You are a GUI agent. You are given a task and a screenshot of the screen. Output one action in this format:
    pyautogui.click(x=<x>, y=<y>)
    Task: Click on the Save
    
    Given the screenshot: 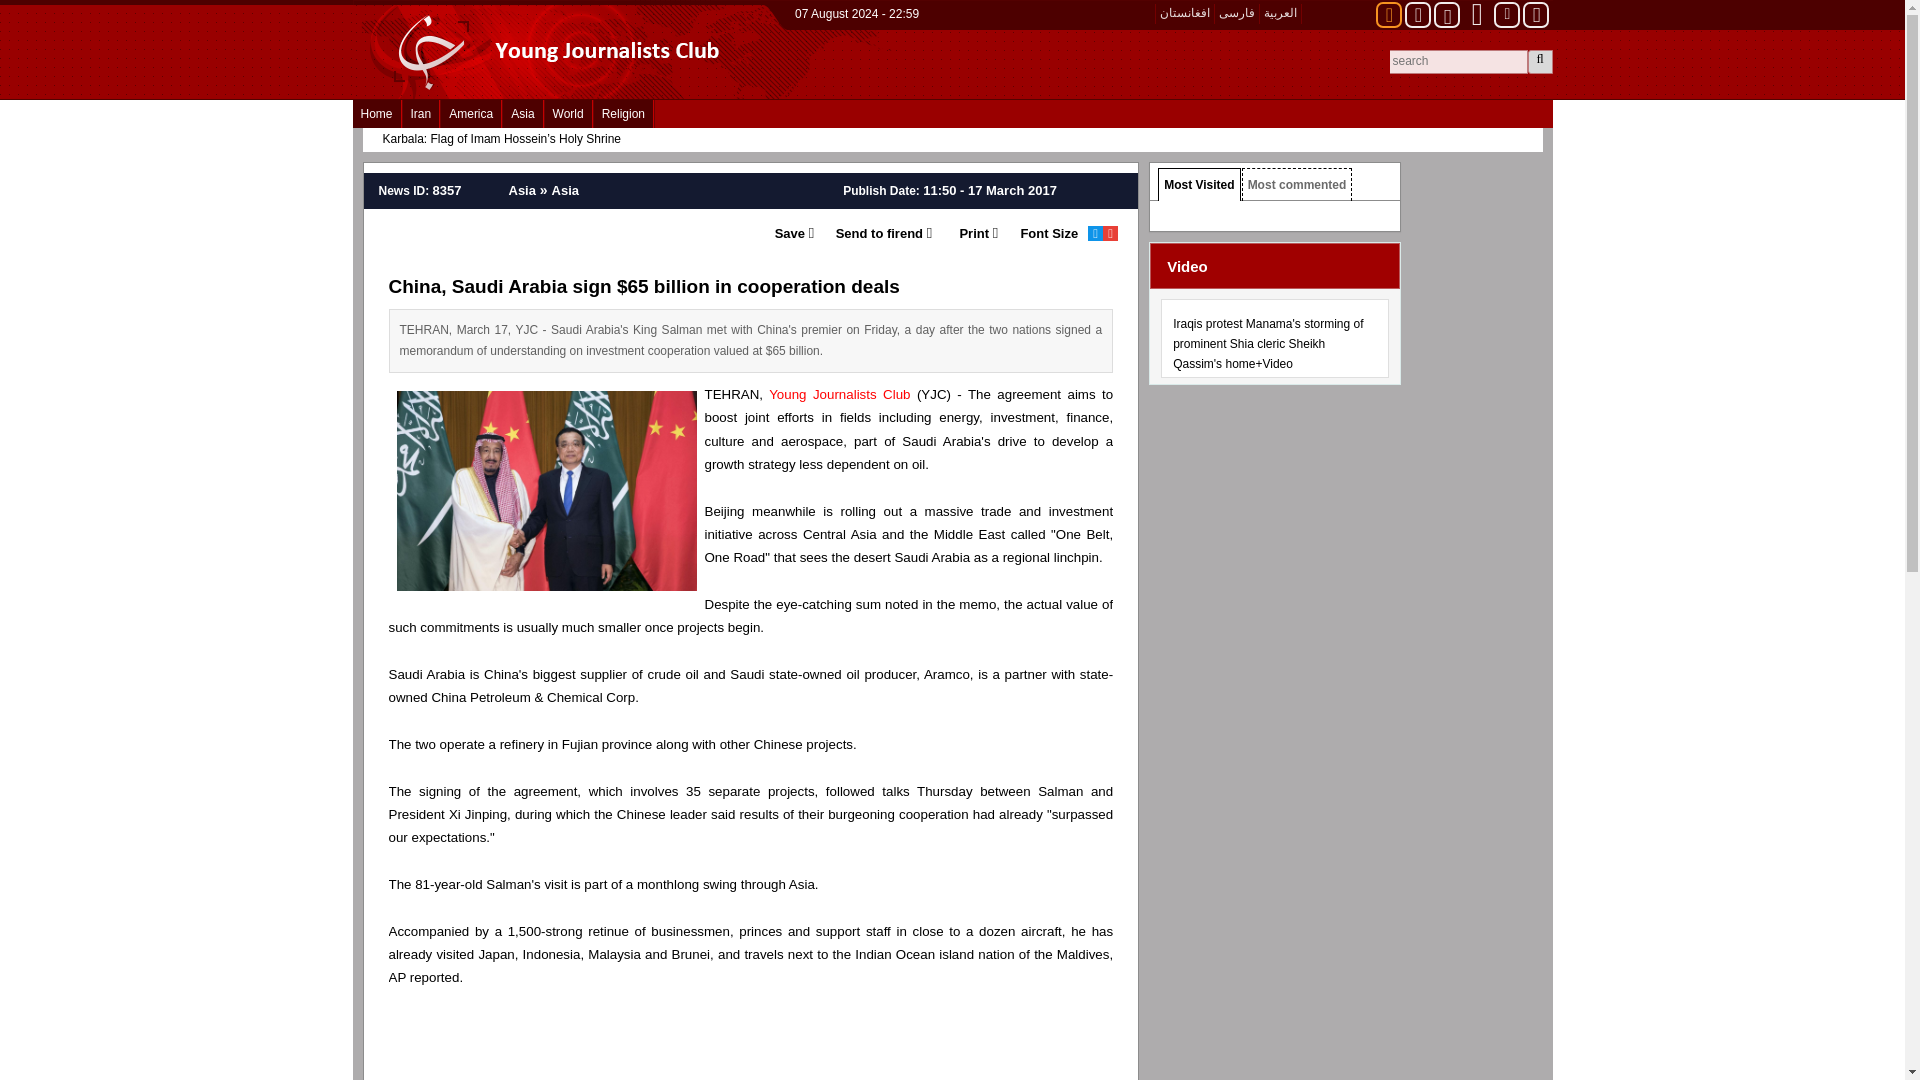 What is the action you would take?
    pyautogui.click(x=789, y=234)
    